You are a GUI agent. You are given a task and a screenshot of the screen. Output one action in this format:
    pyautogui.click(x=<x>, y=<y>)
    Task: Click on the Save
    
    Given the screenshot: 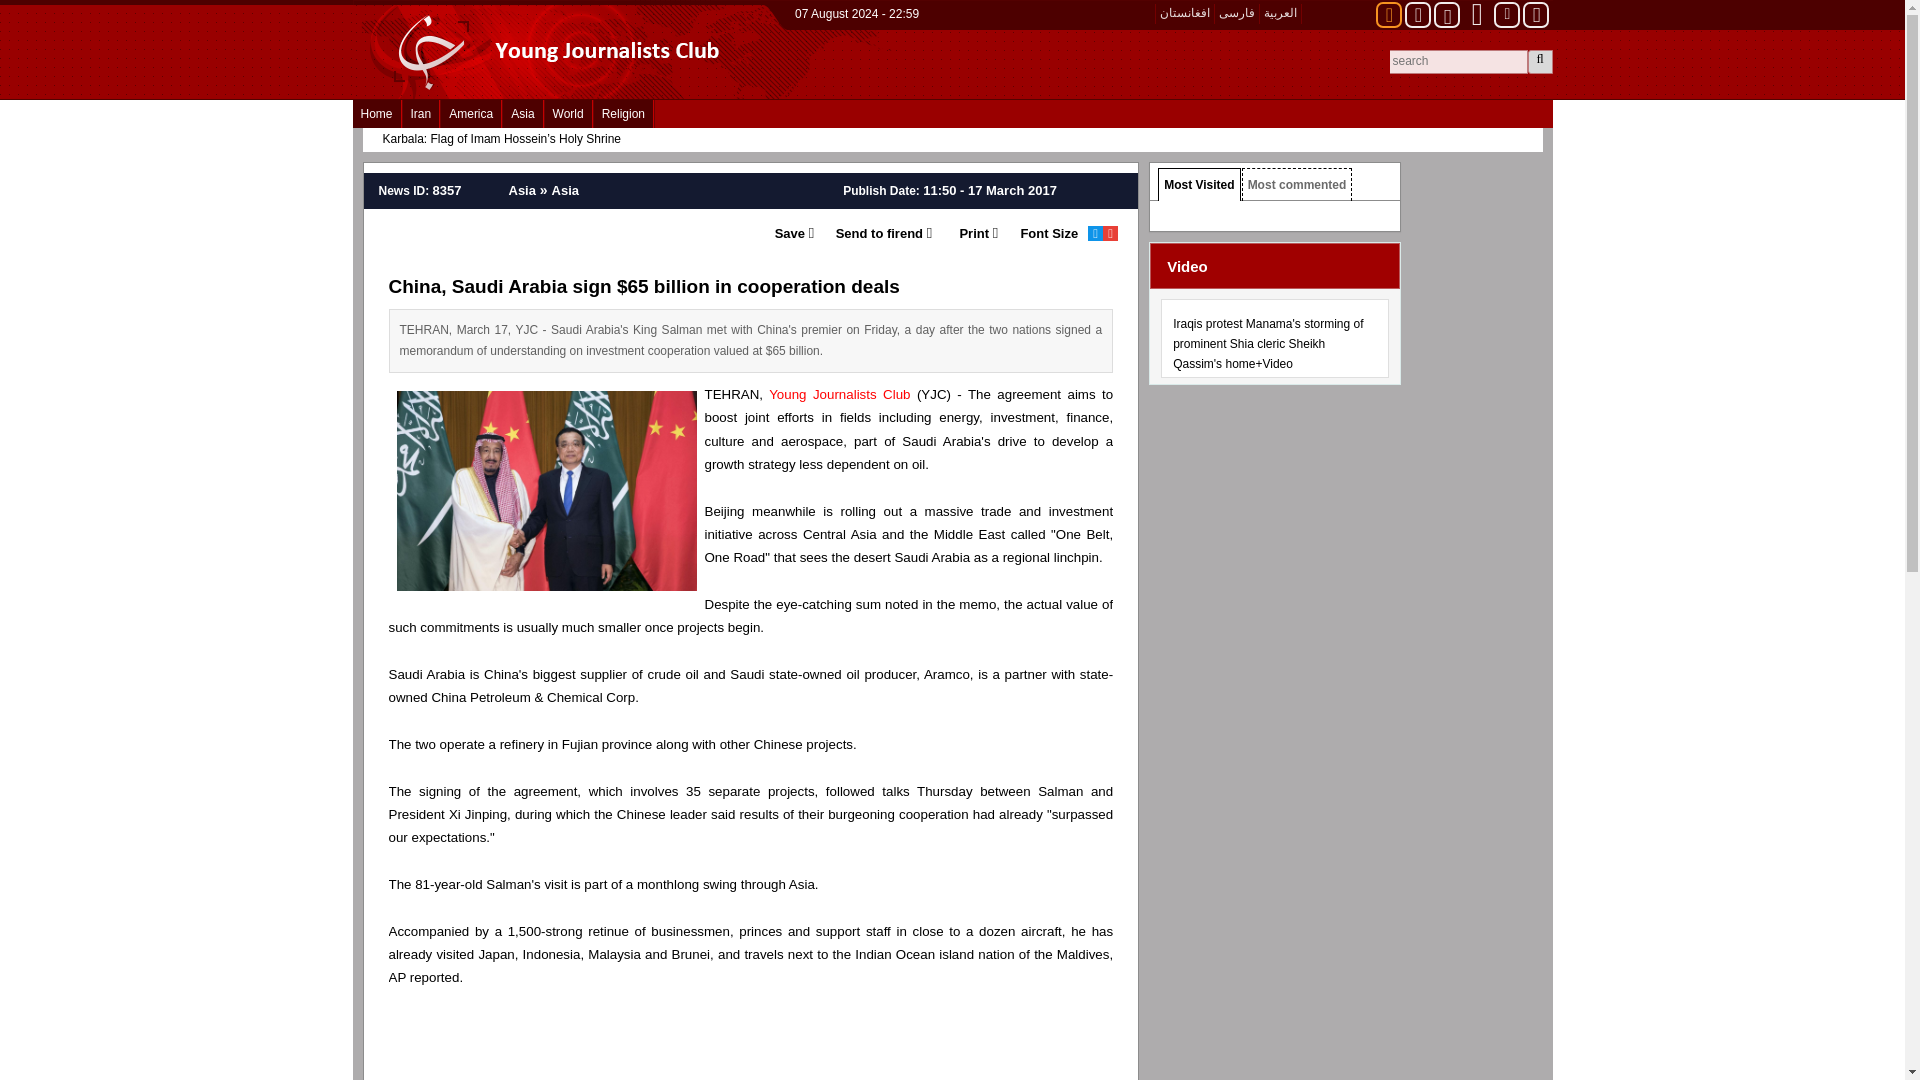 What is the action you would take?
    pyautogui.click(x=789, y=234)
    